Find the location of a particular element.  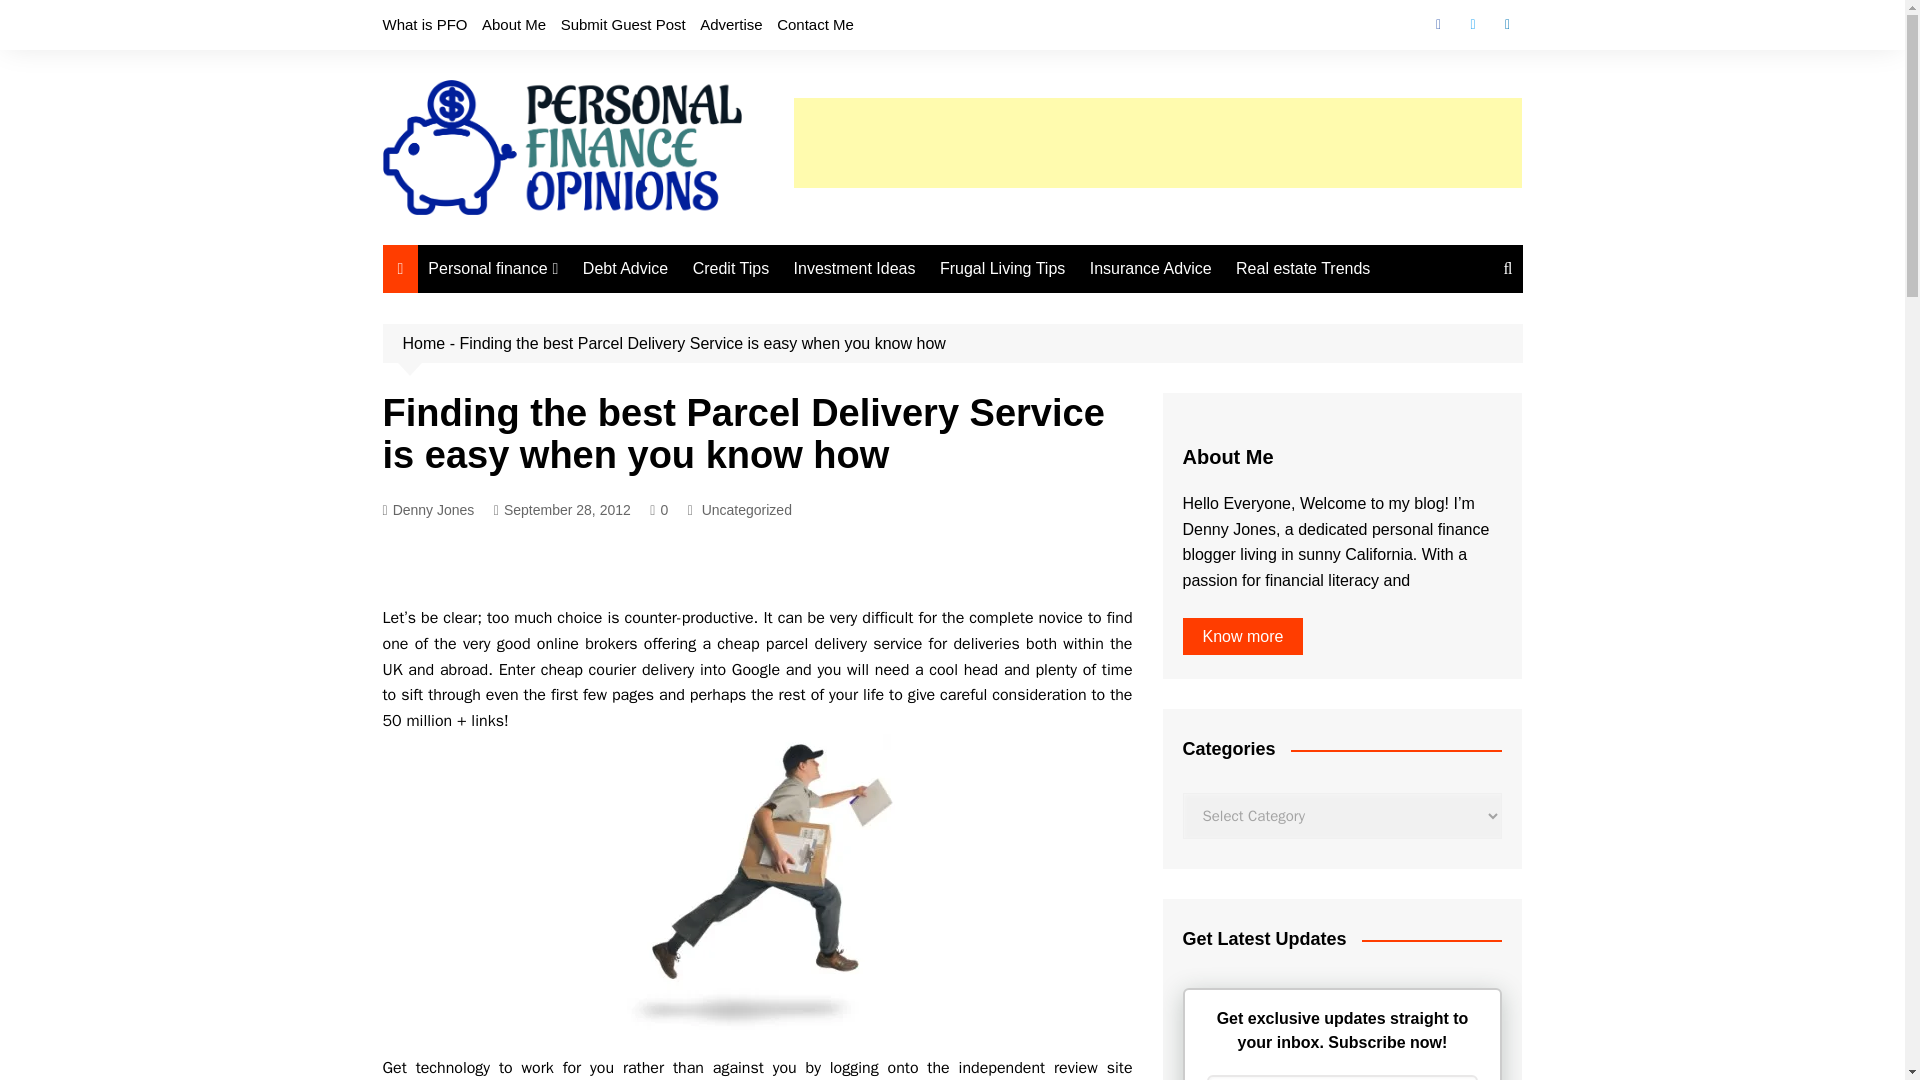

Frugal Living is located at coordinates (528, 342).